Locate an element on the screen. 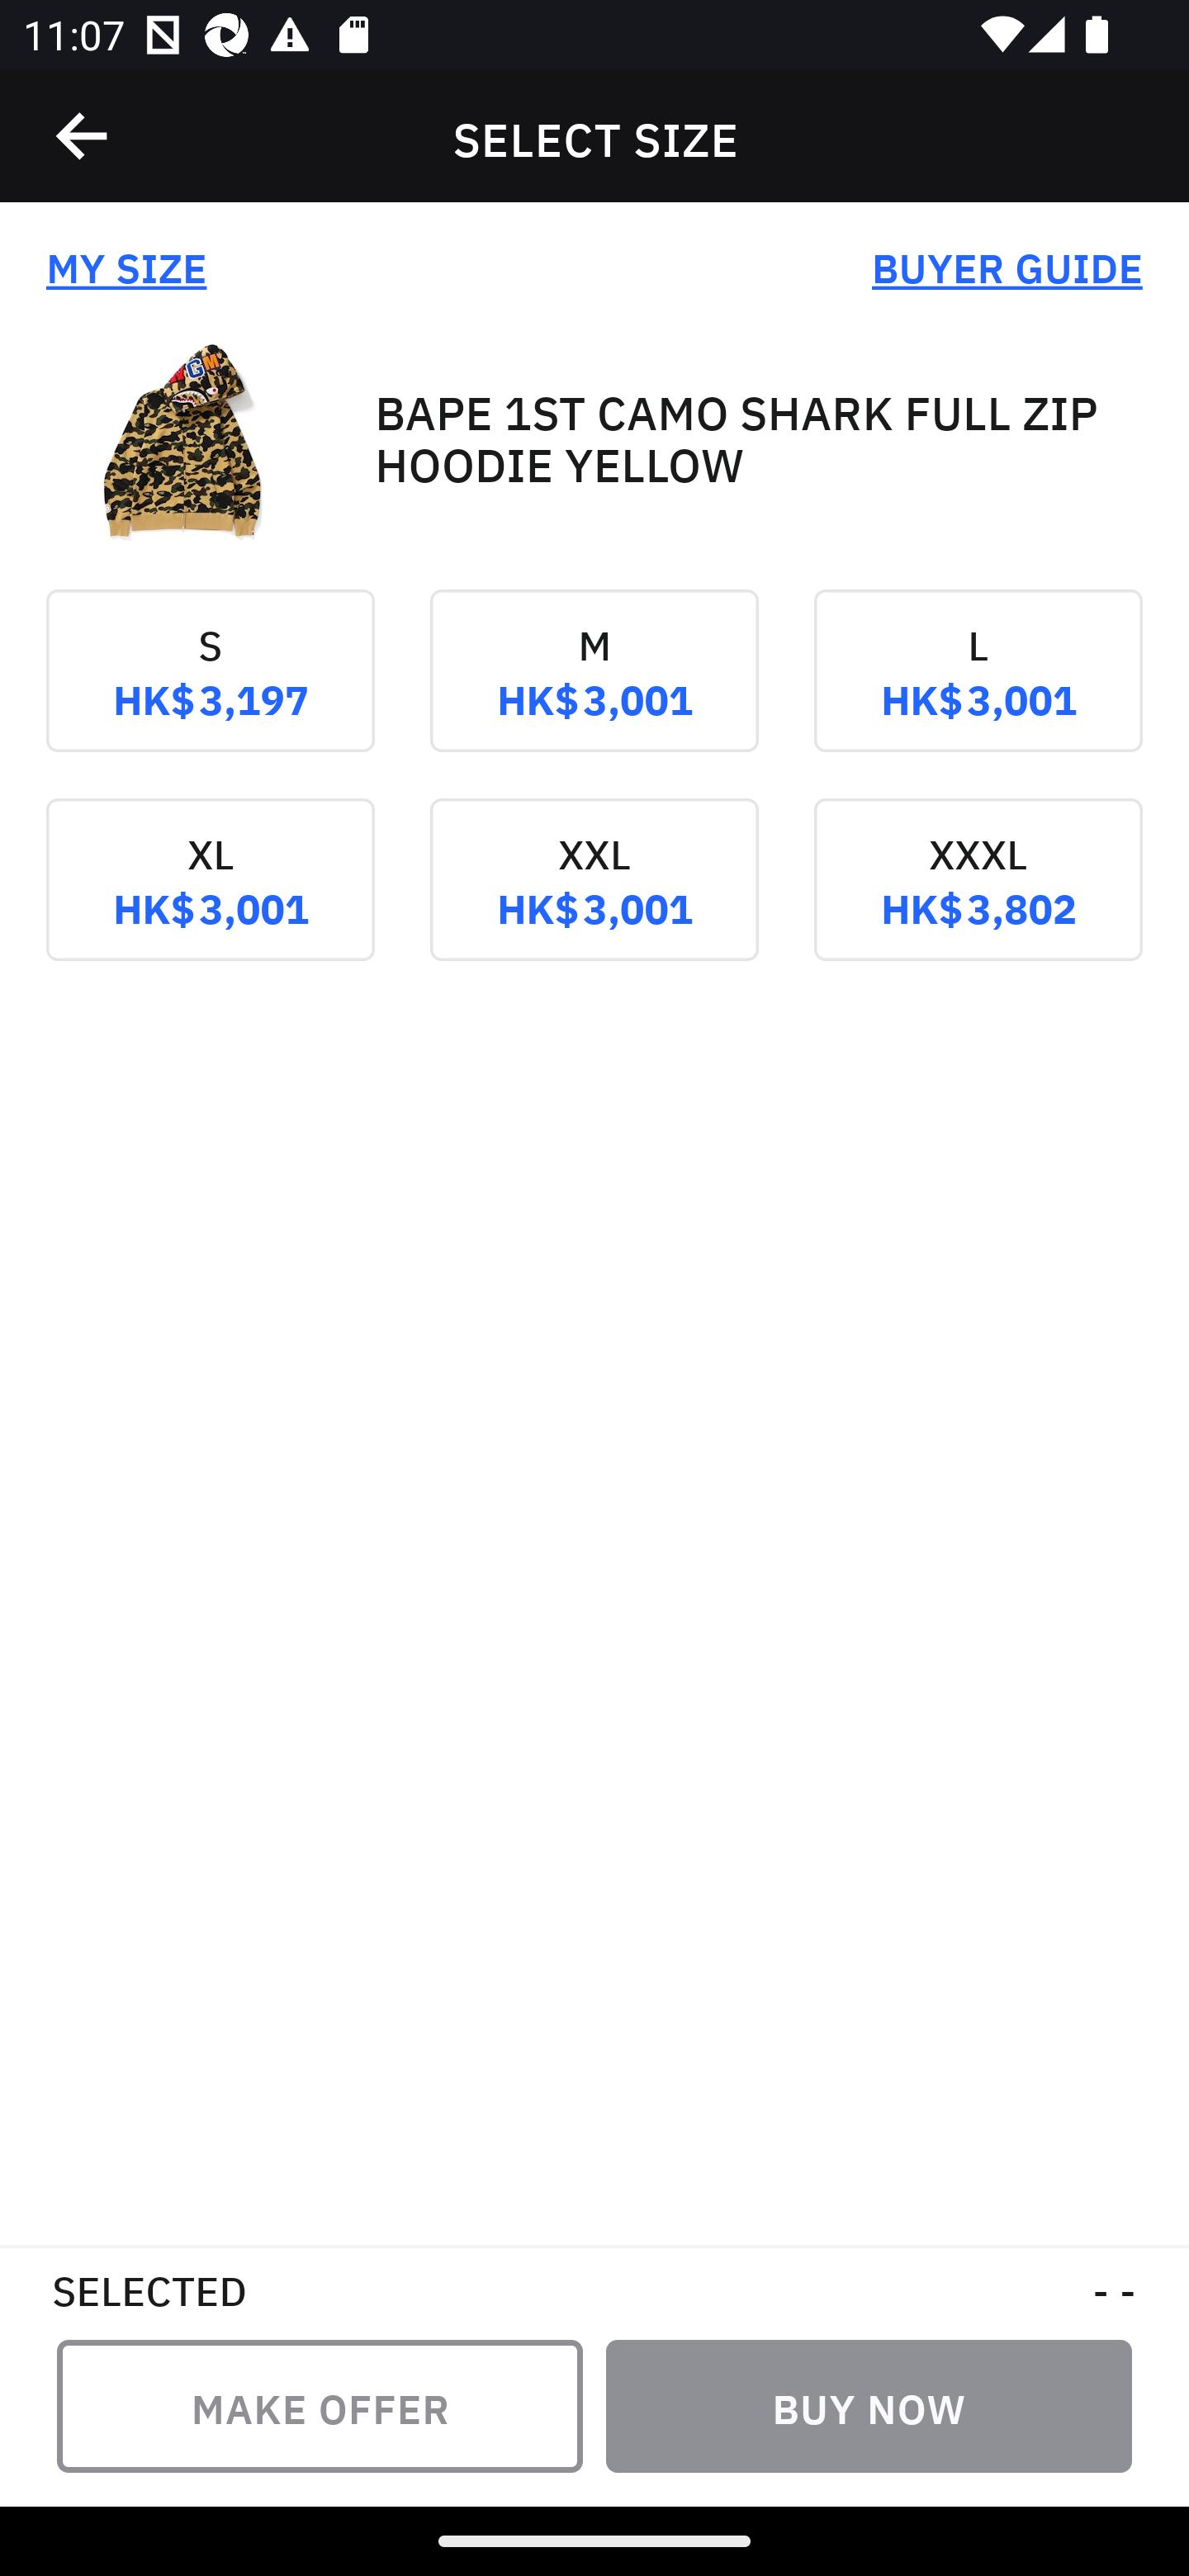  XXL HK$ 3,001 is located at coordinates (594, 902).